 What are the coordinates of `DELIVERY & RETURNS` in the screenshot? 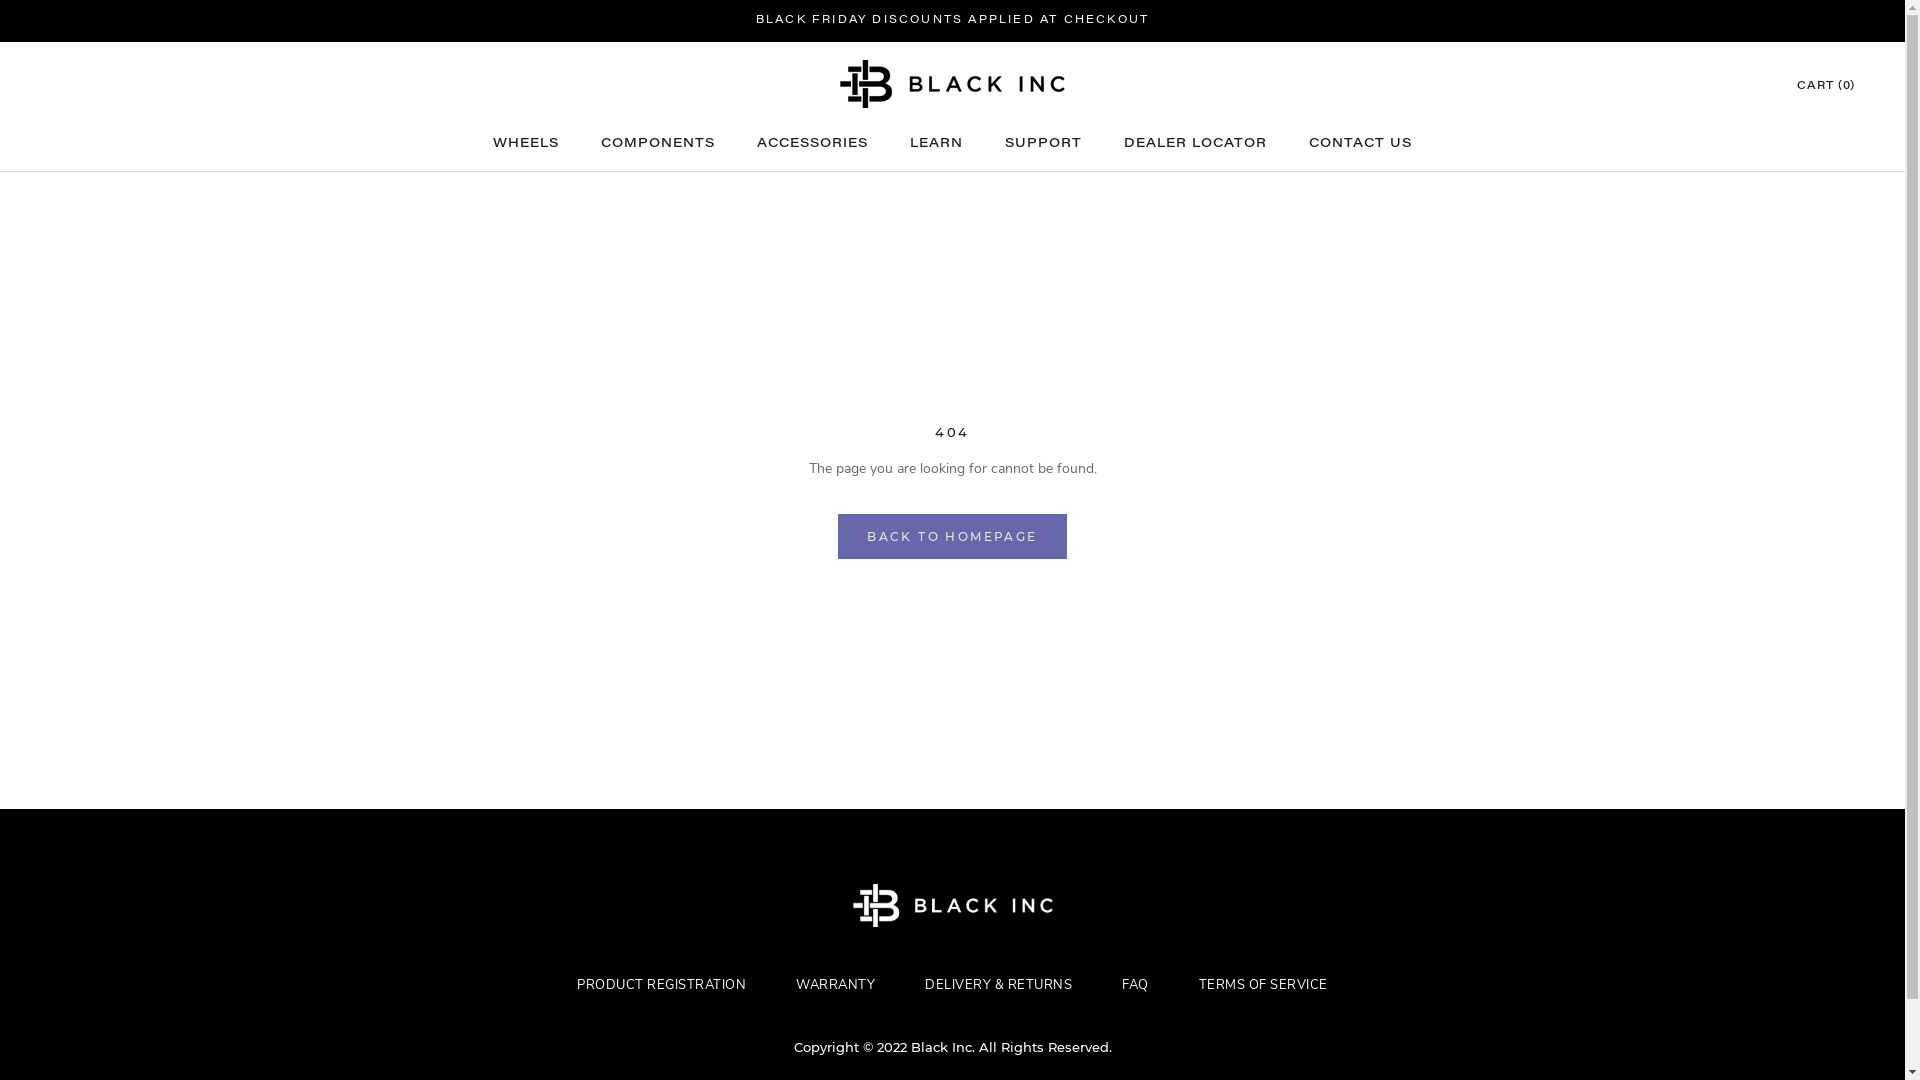 It's located at (998, 985).